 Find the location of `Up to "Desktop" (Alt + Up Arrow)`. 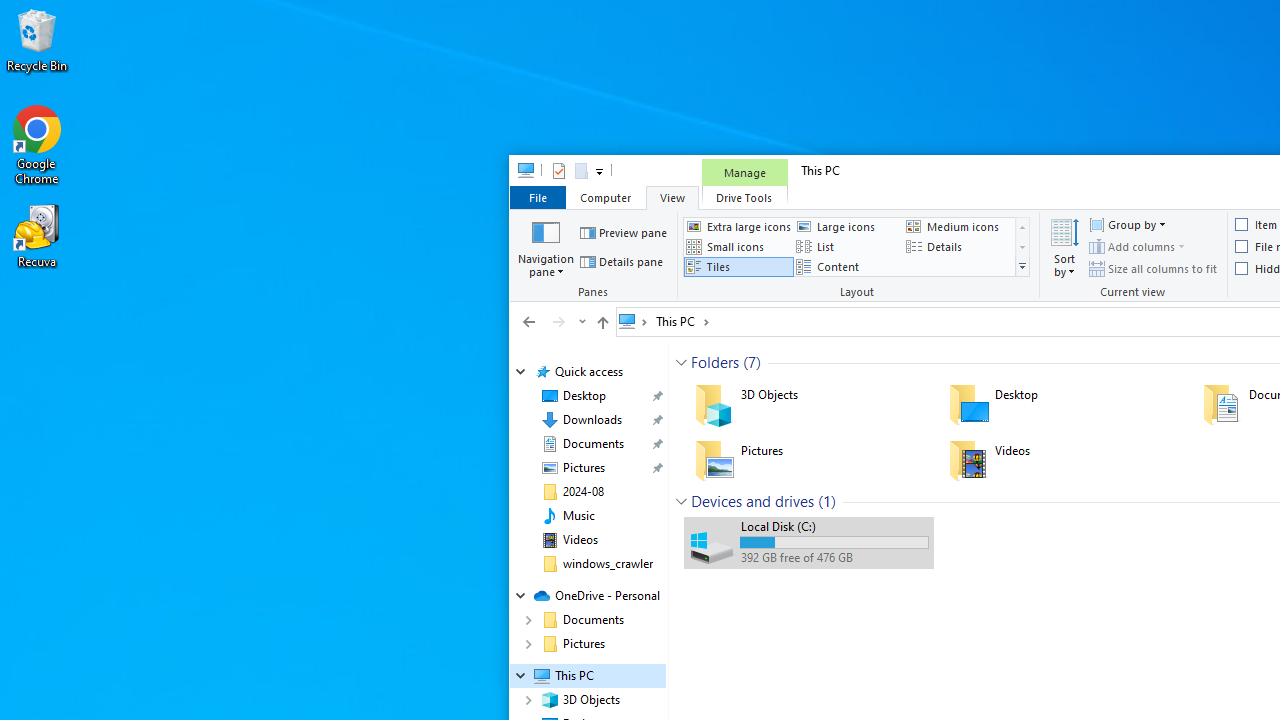

Up to "Desktop" (Alt + Up Arrow) is located at coordinates (602, 322).